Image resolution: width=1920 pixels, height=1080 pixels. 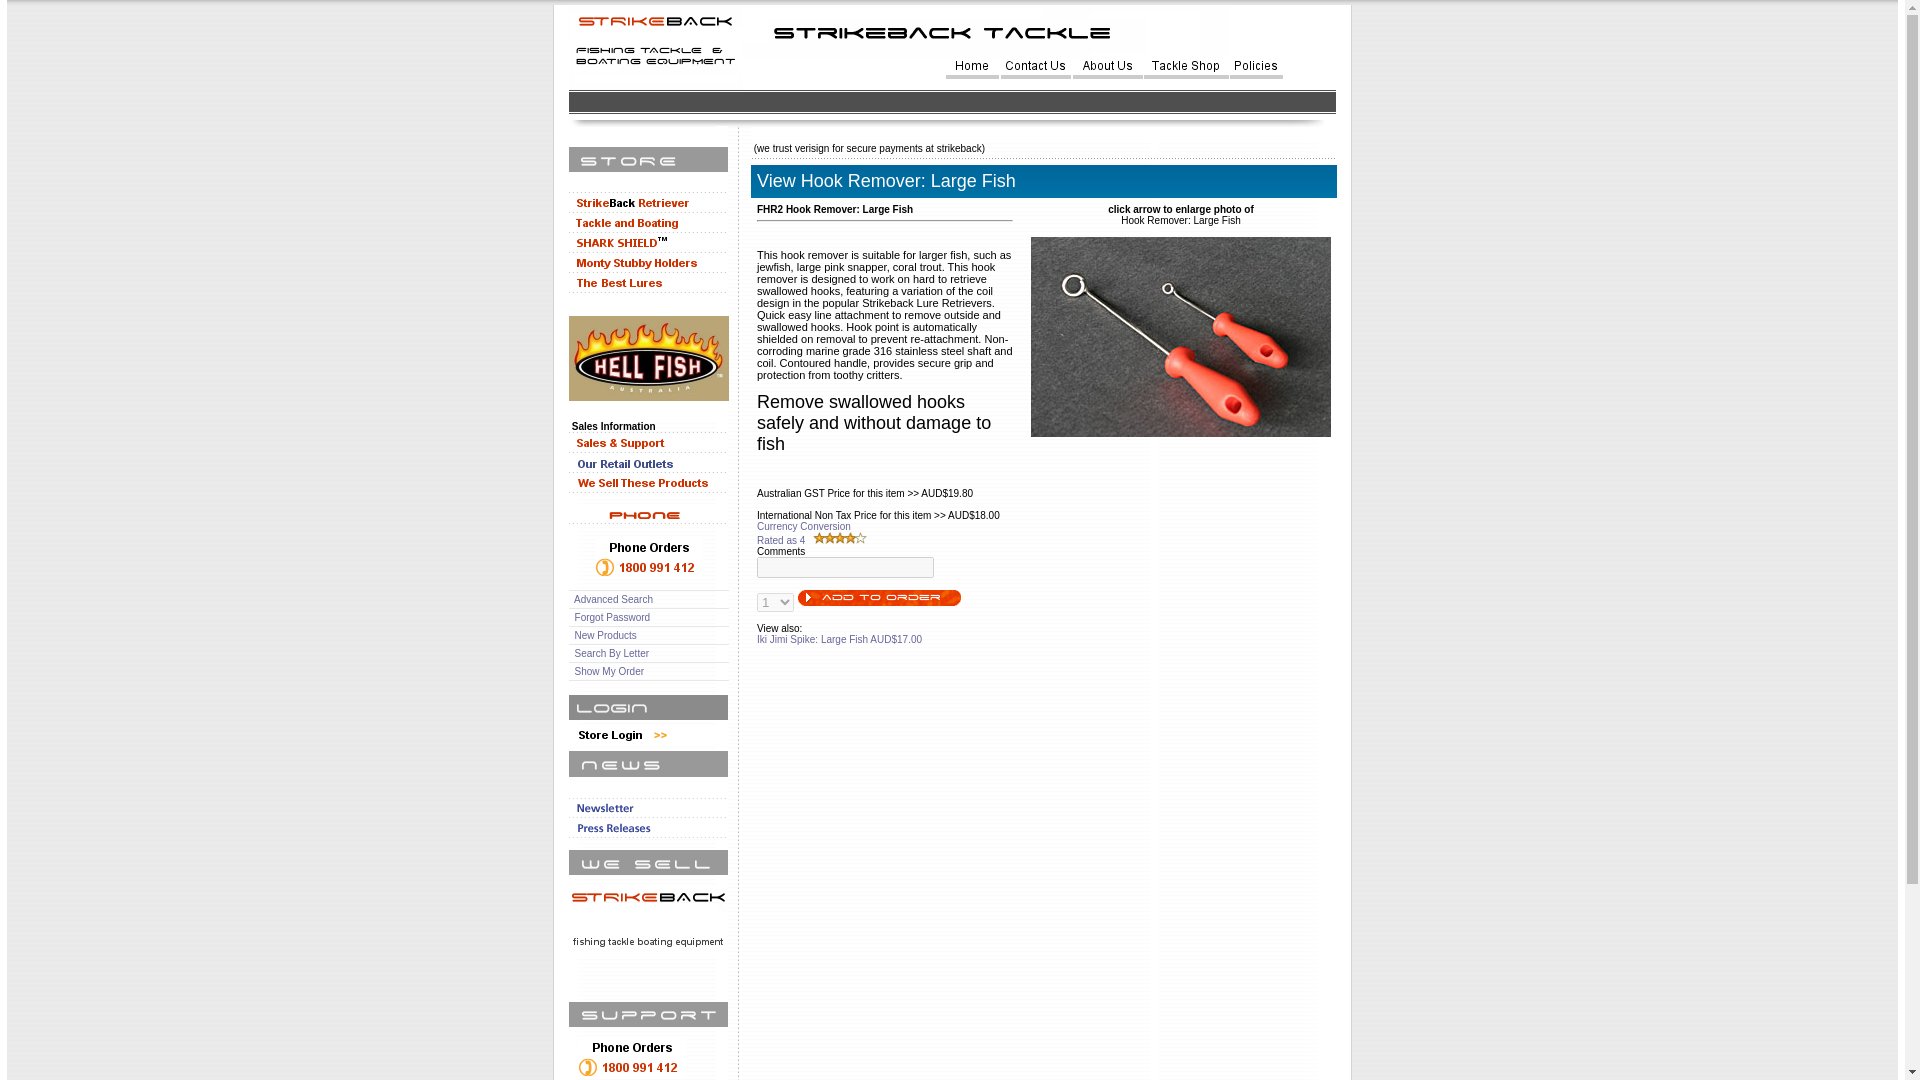 I want to click on Show My Order, so click(x=608, y=672).